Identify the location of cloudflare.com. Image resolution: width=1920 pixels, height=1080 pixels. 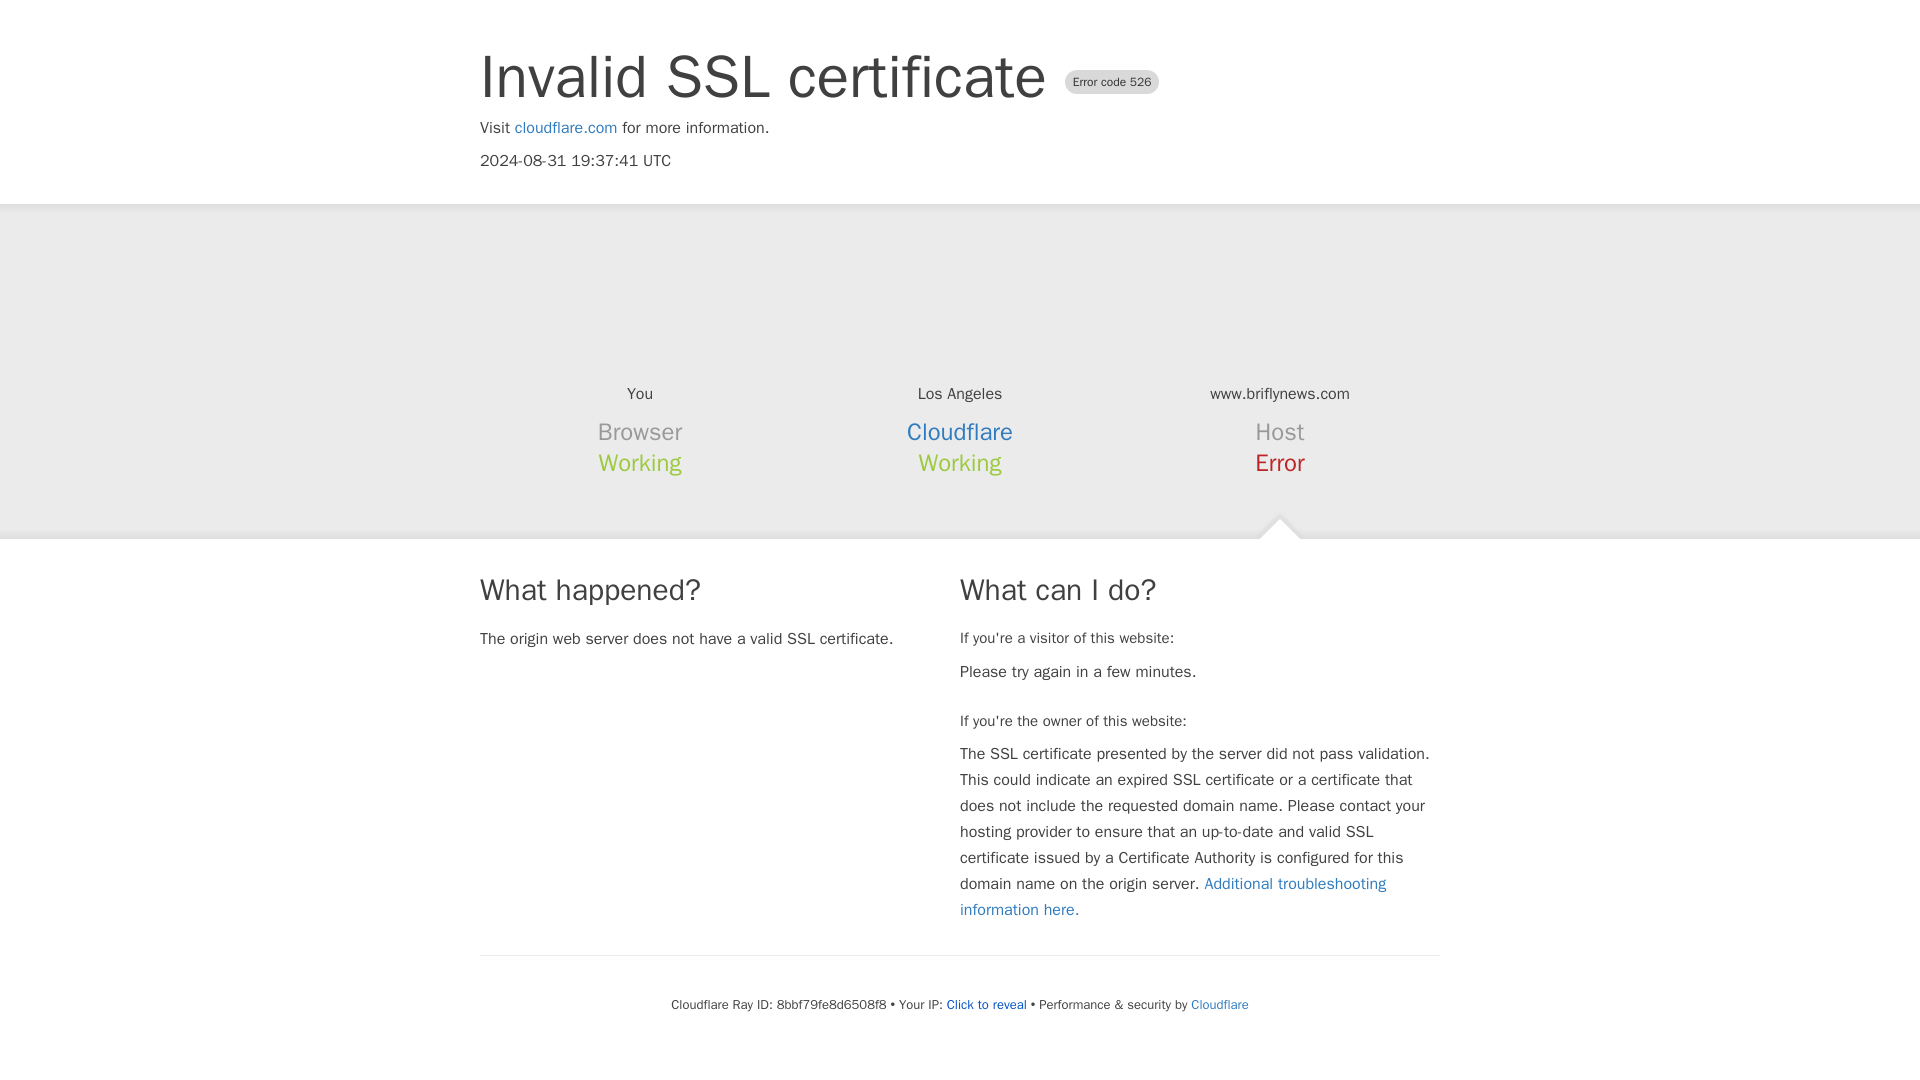
(566, 128).